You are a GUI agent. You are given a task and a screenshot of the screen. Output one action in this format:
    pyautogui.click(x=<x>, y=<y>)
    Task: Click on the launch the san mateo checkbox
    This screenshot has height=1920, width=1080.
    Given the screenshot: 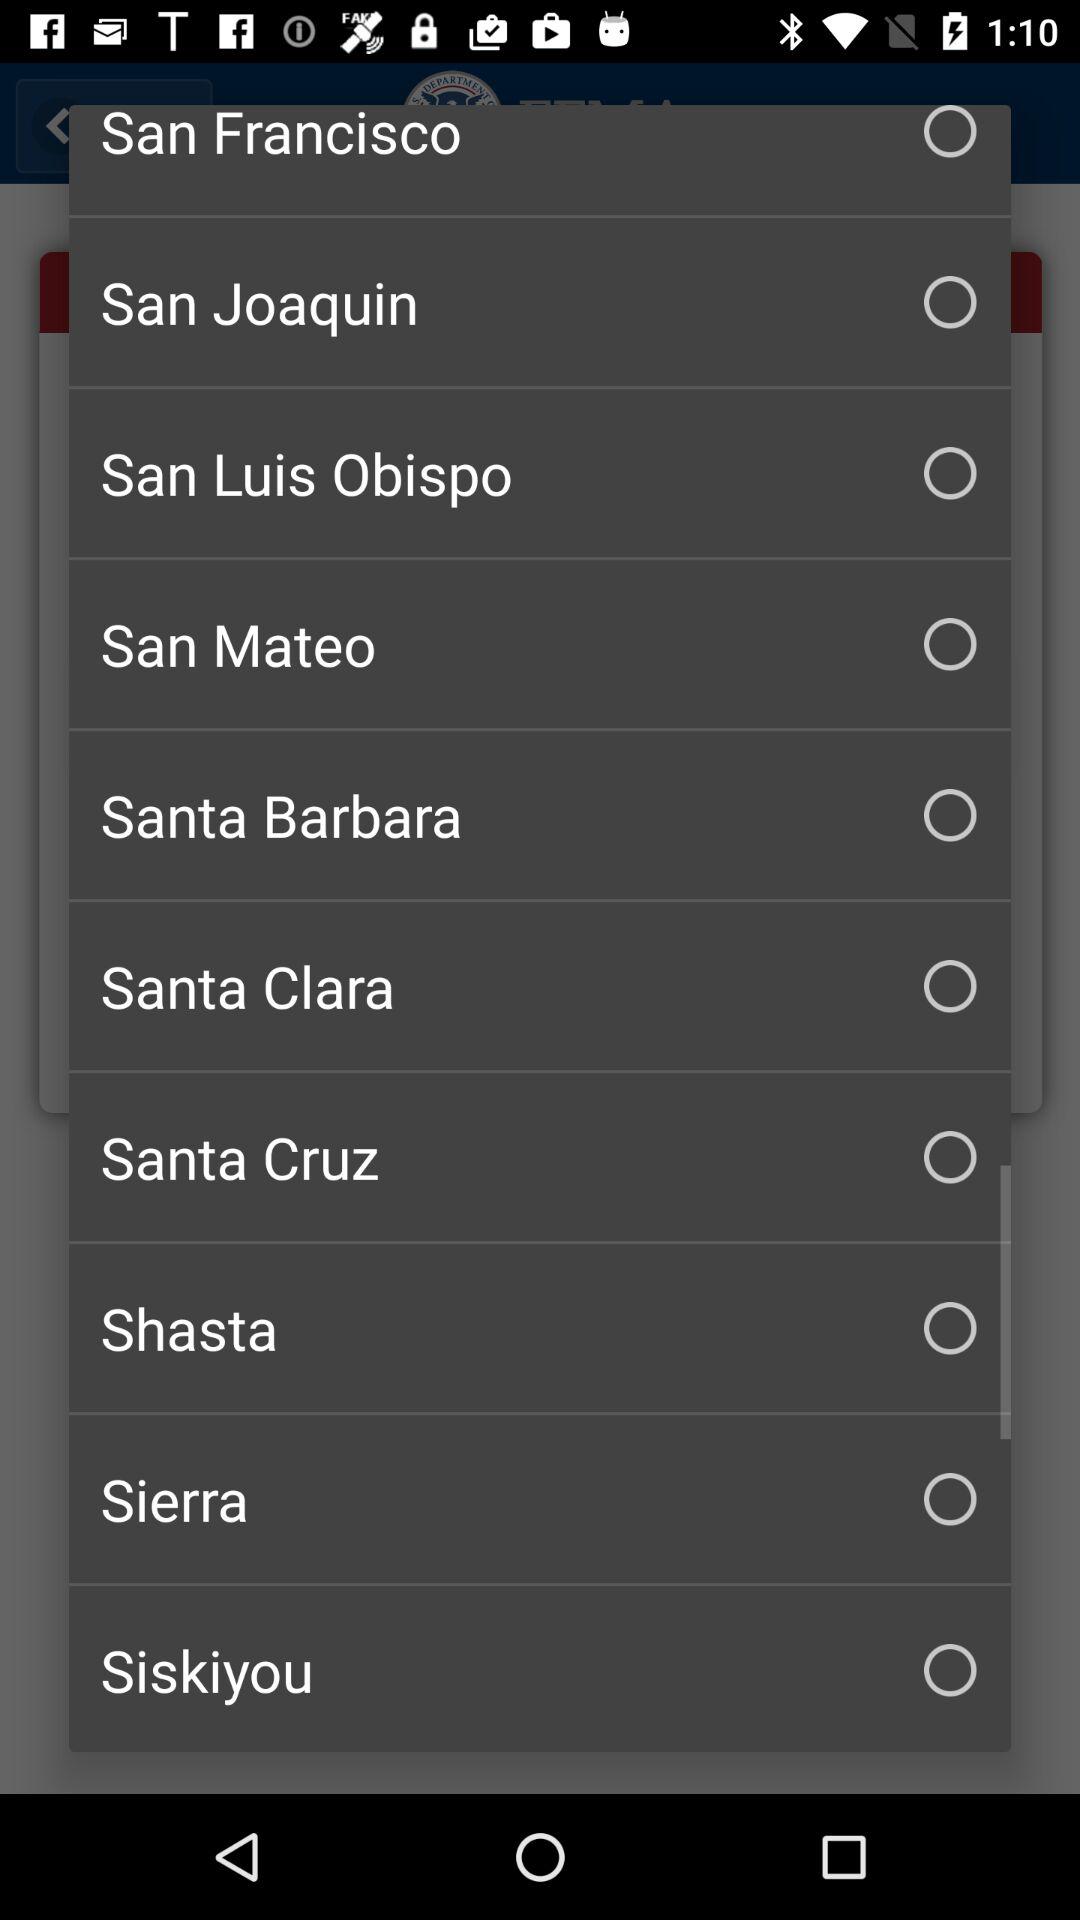 What is the action you would take?
    pyautogui.click(x=540, y=644)
    